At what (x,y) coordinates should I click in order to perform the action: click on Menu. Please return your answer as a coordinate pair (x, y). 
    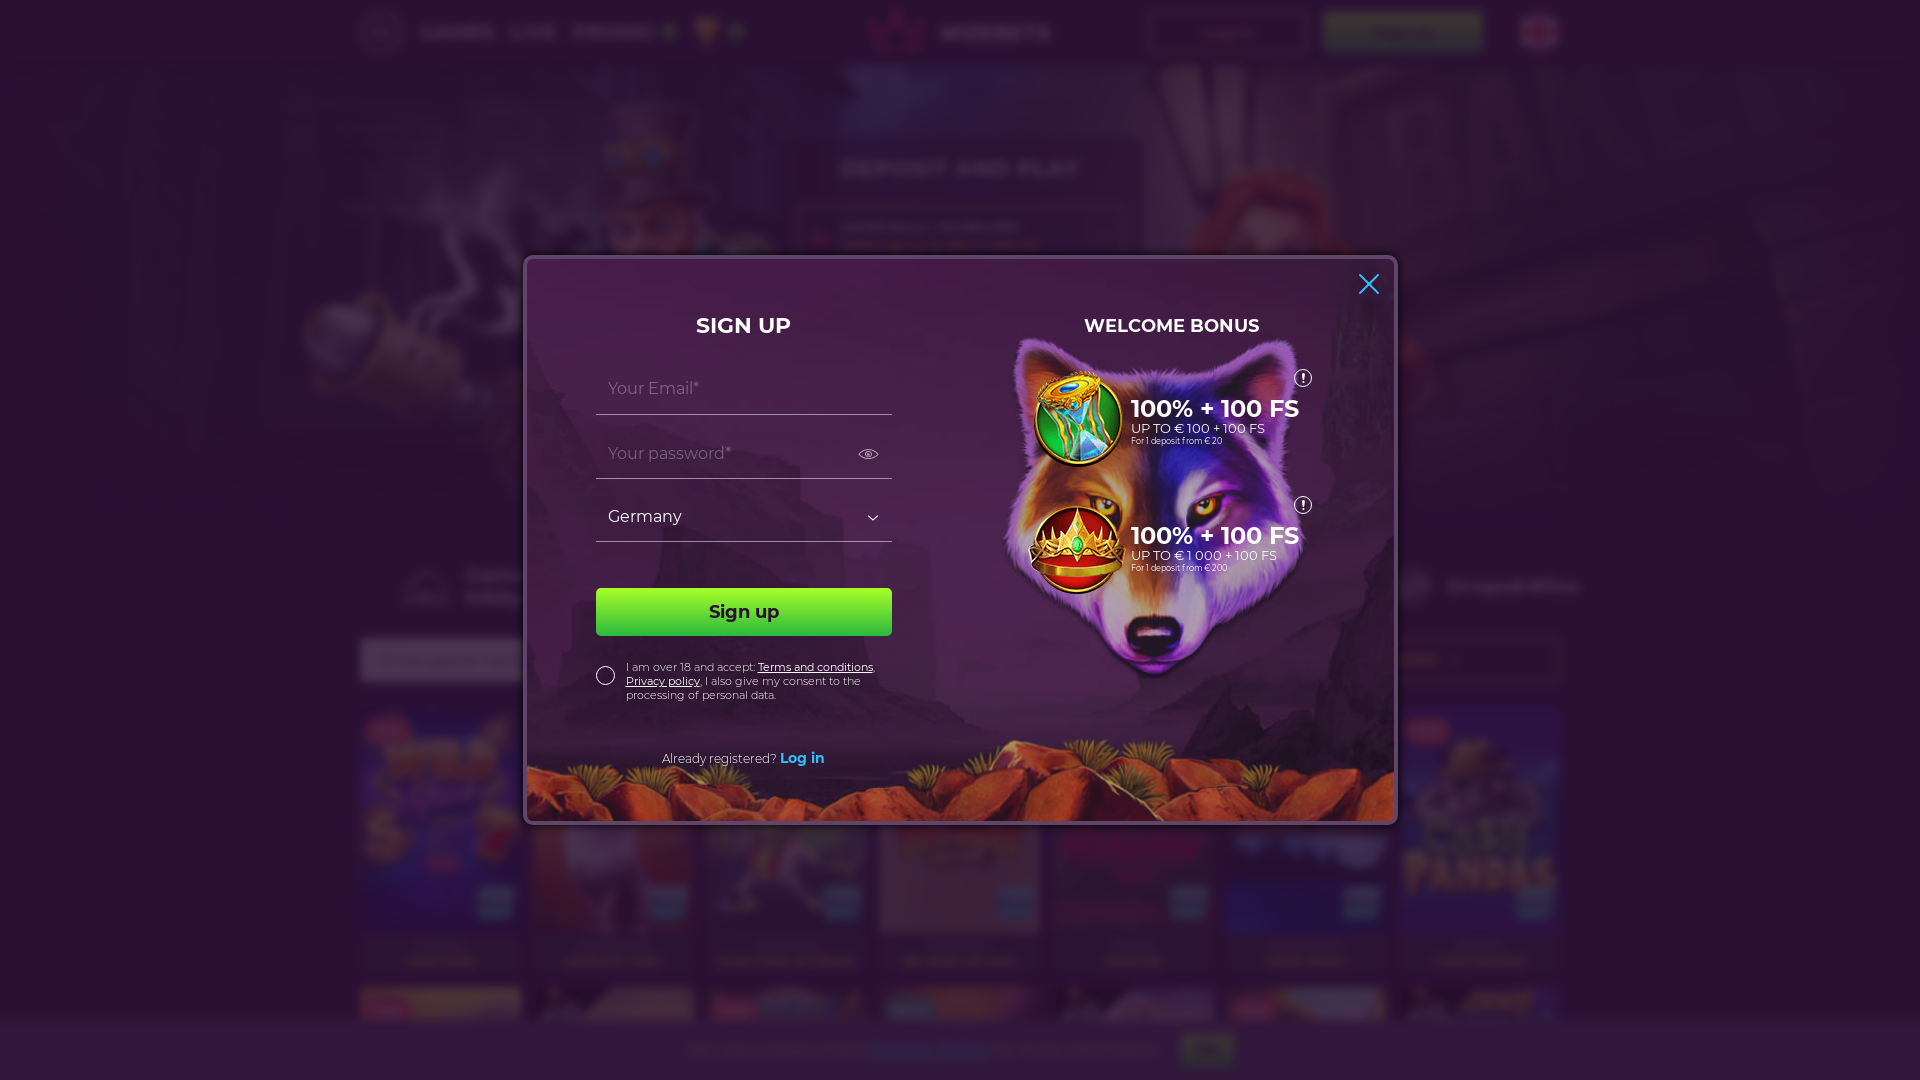
    Looking at the image, I should click on (381, 32).